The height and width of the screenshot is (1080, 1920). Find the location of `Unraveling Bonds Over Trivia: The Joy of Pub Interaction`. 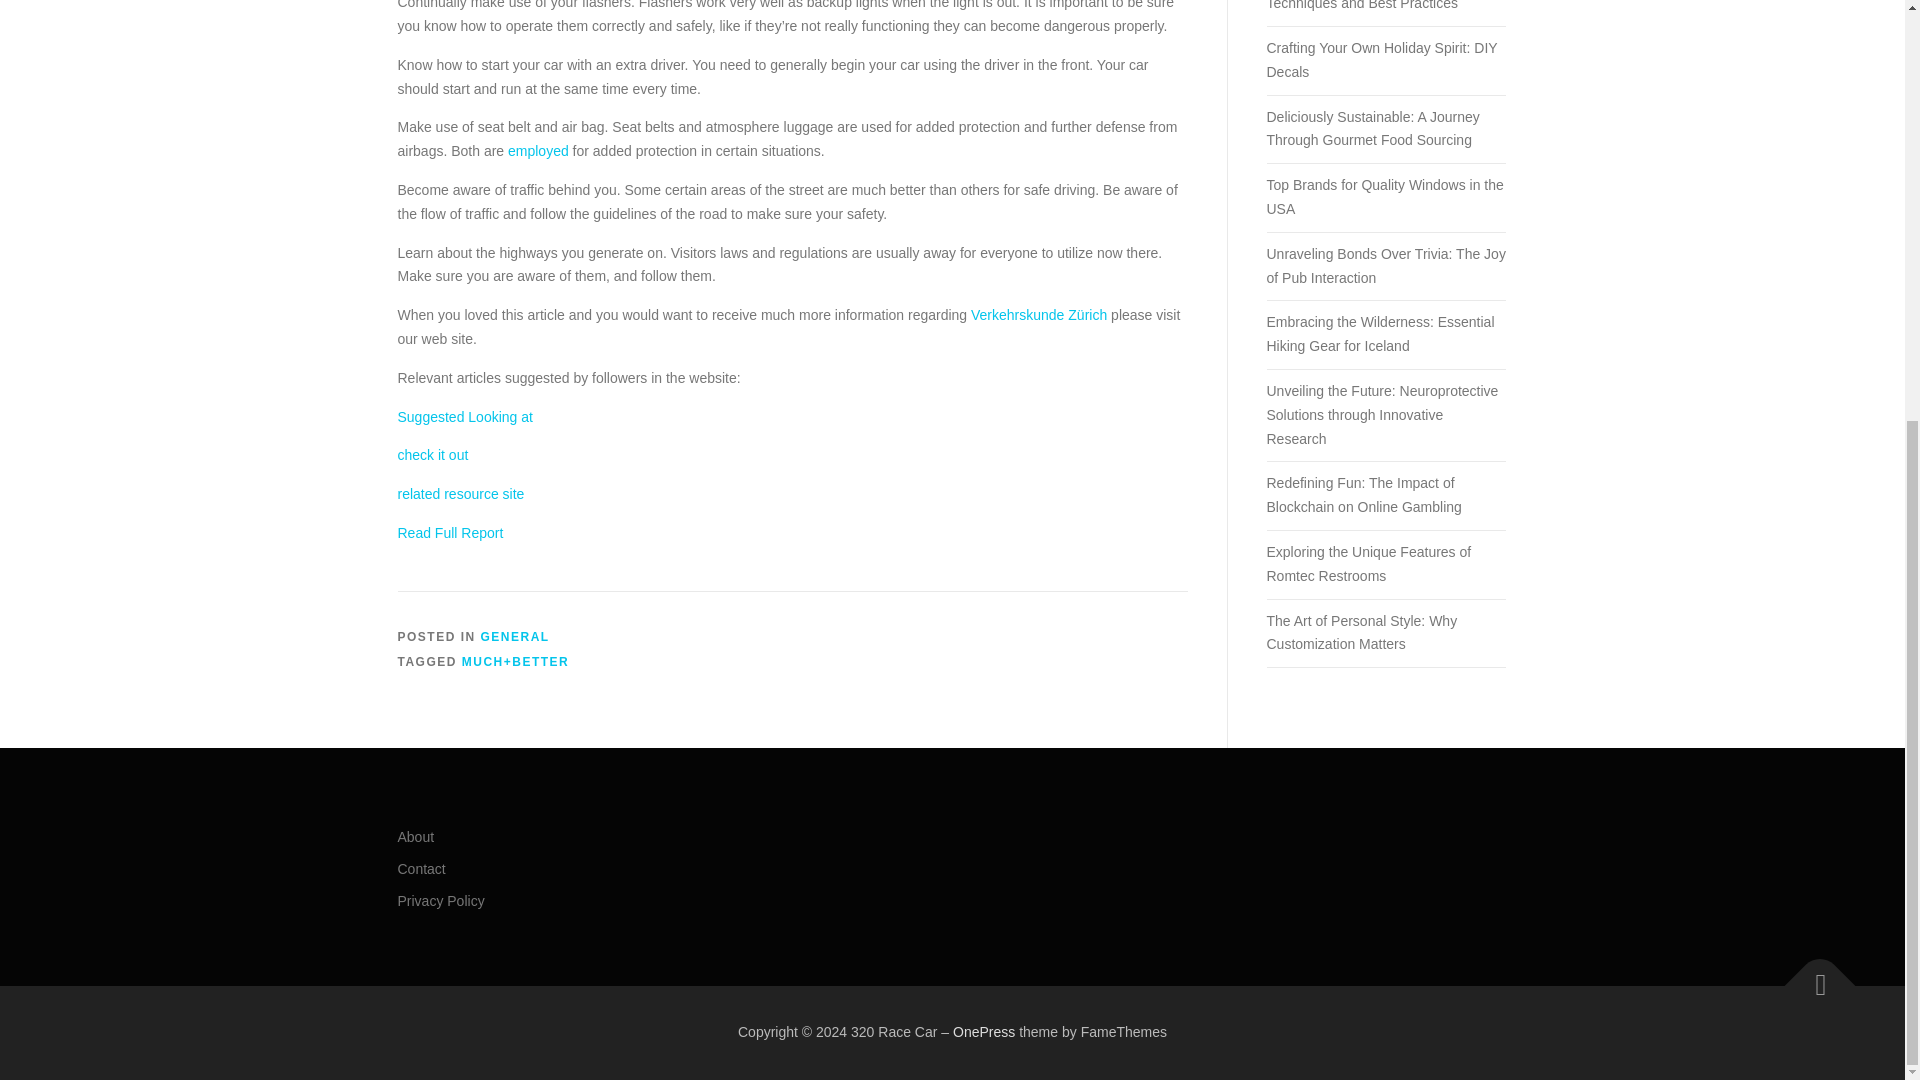

Unraveling Bonds Over Trivia: The Joy of Pub Interaction is located at coordinates (1385, 266).